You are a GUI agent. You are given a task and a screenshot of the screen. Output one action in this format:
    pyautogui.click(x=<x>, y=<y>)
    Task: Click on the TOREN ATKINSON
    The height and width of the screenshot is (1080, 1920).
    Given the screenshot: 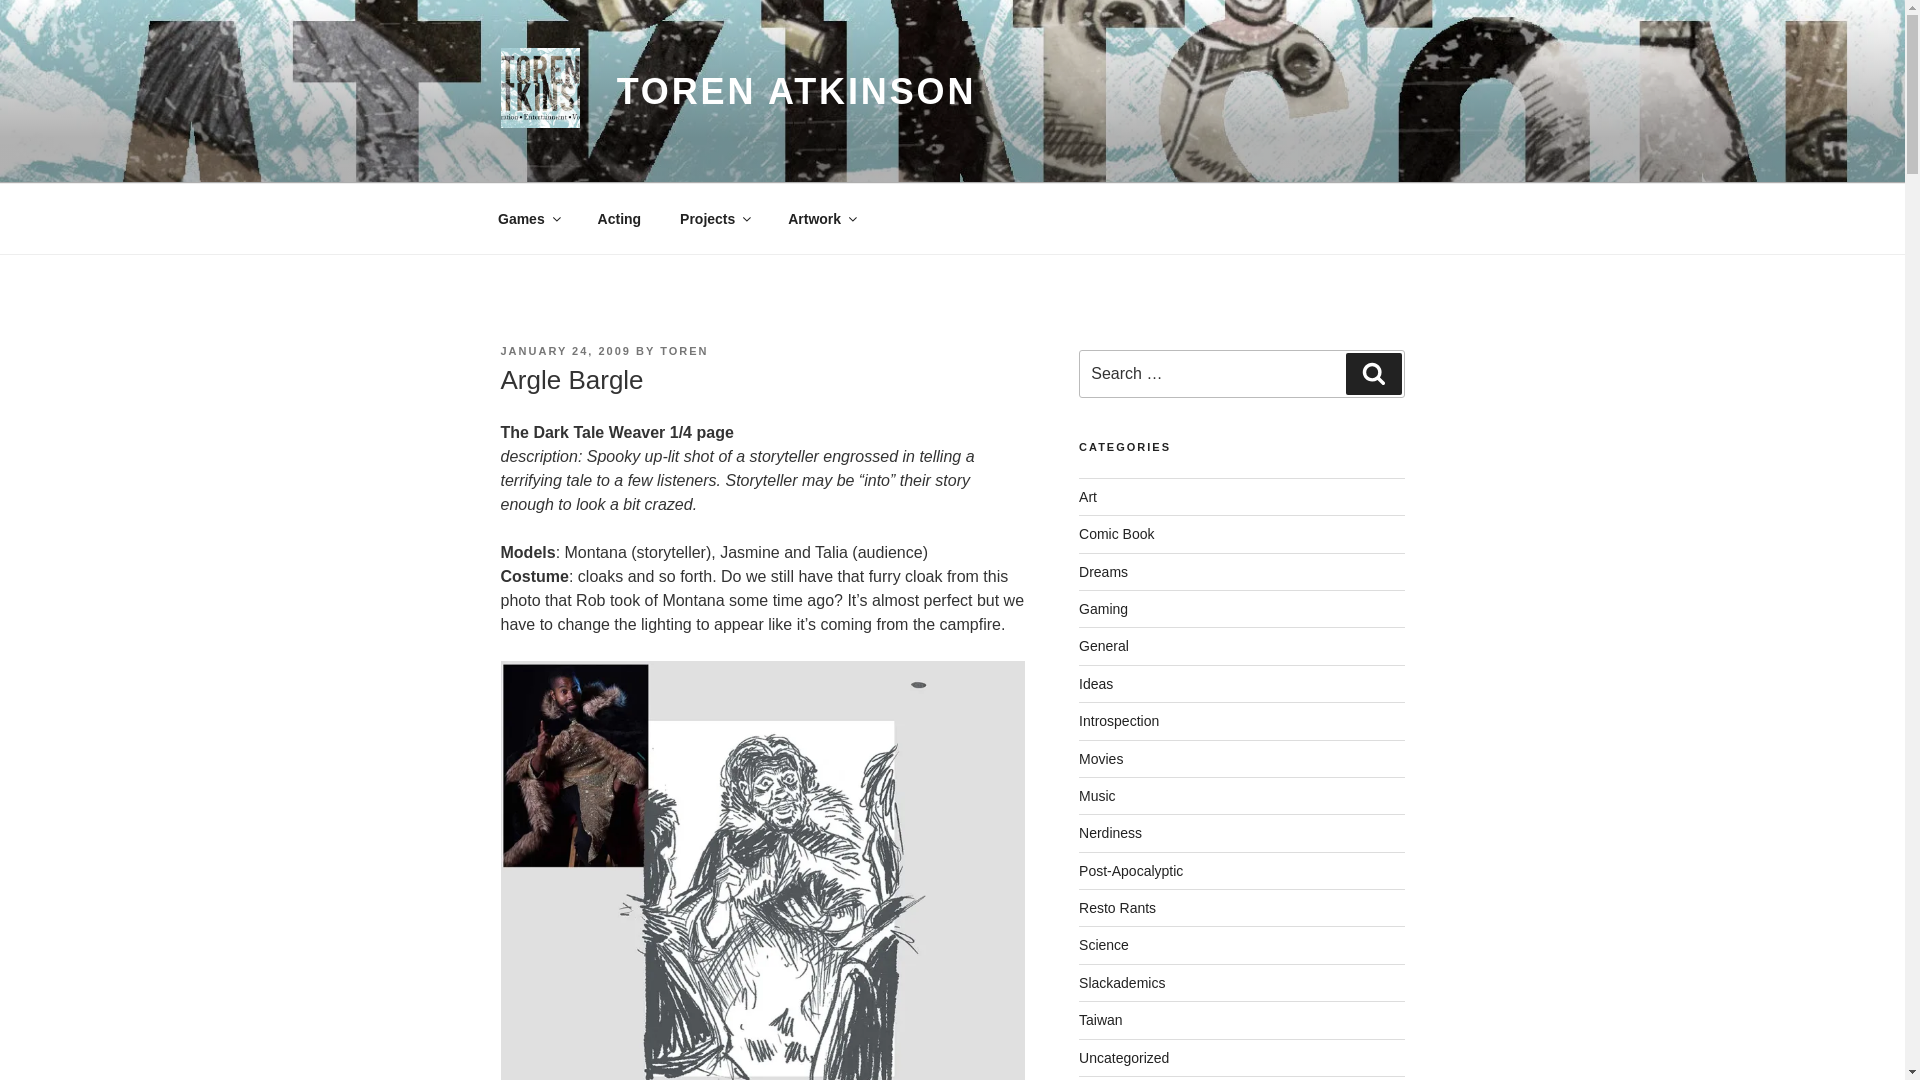 What is the action you would take?
    pyautogui.click(x=796, y=92)
    